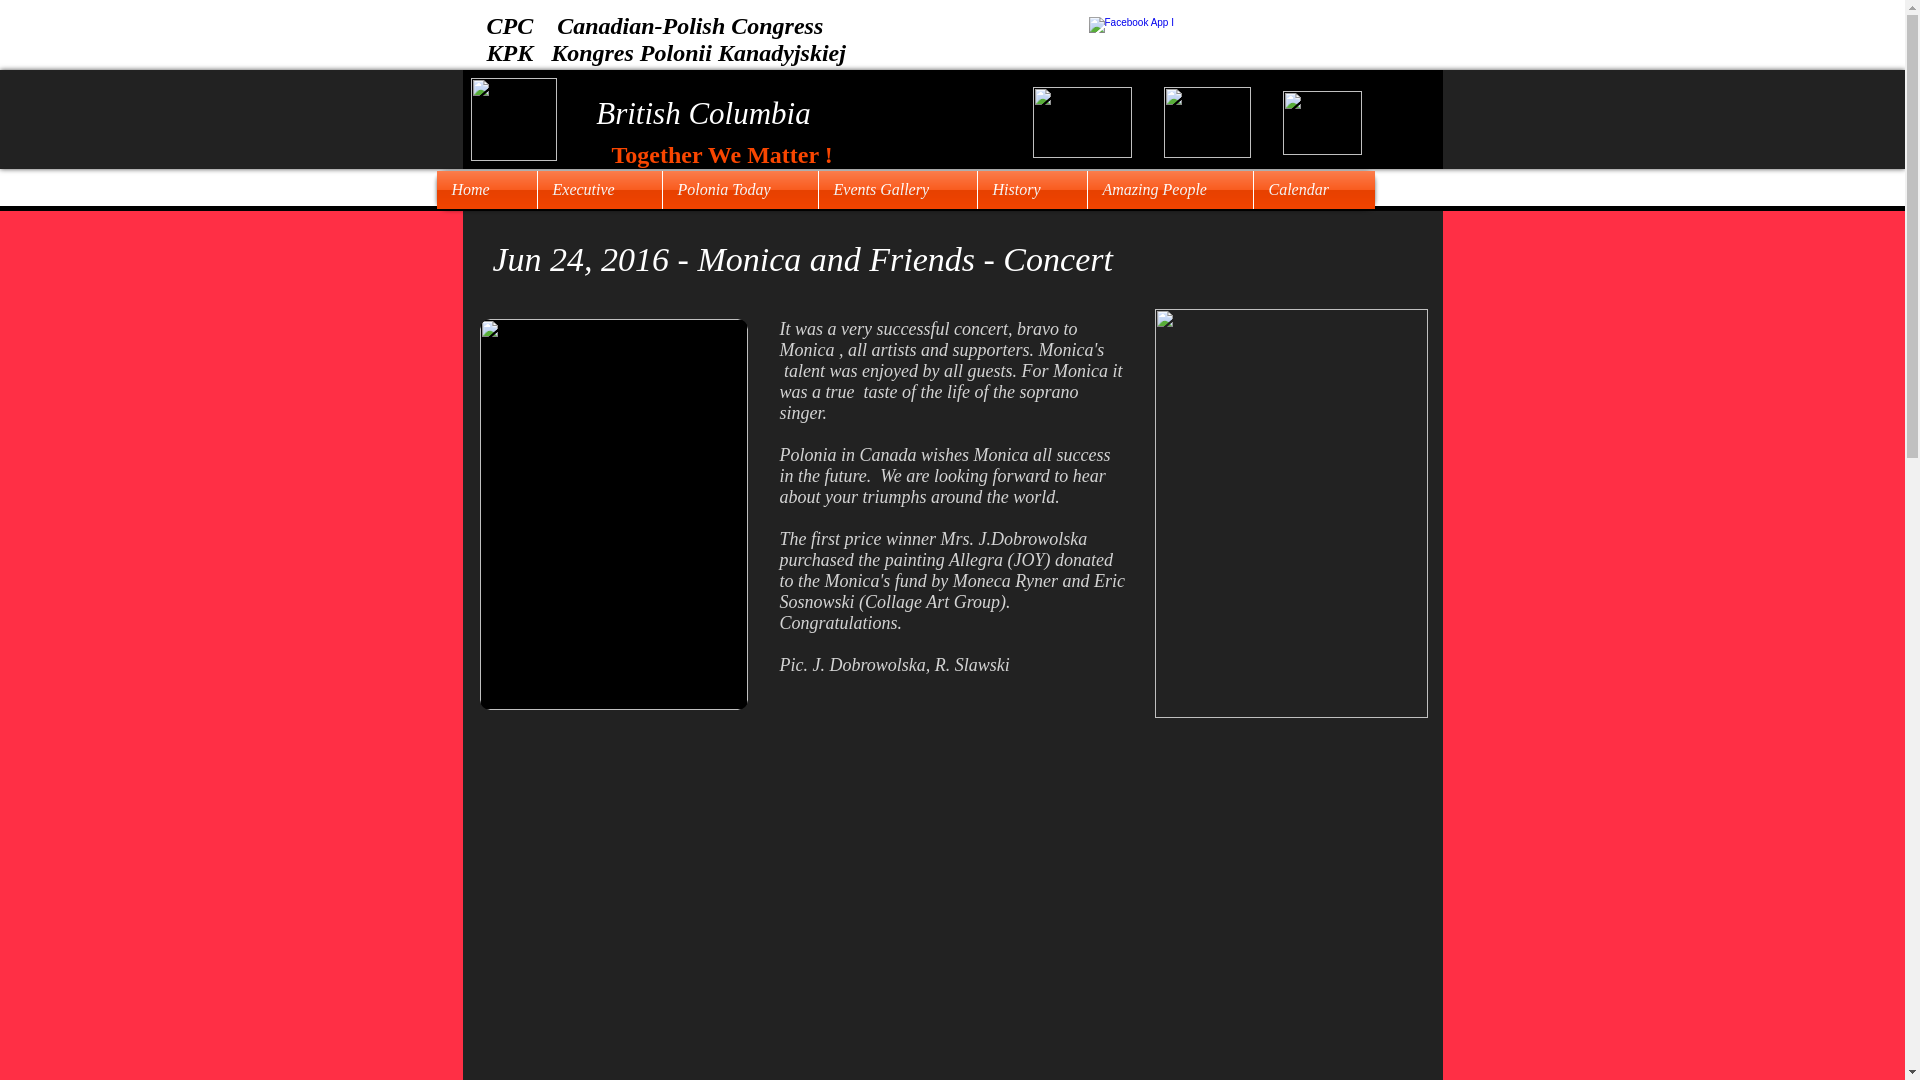  Describe the element at coordinates (600, 190) in the screenshot. I see `Executive` at that location.